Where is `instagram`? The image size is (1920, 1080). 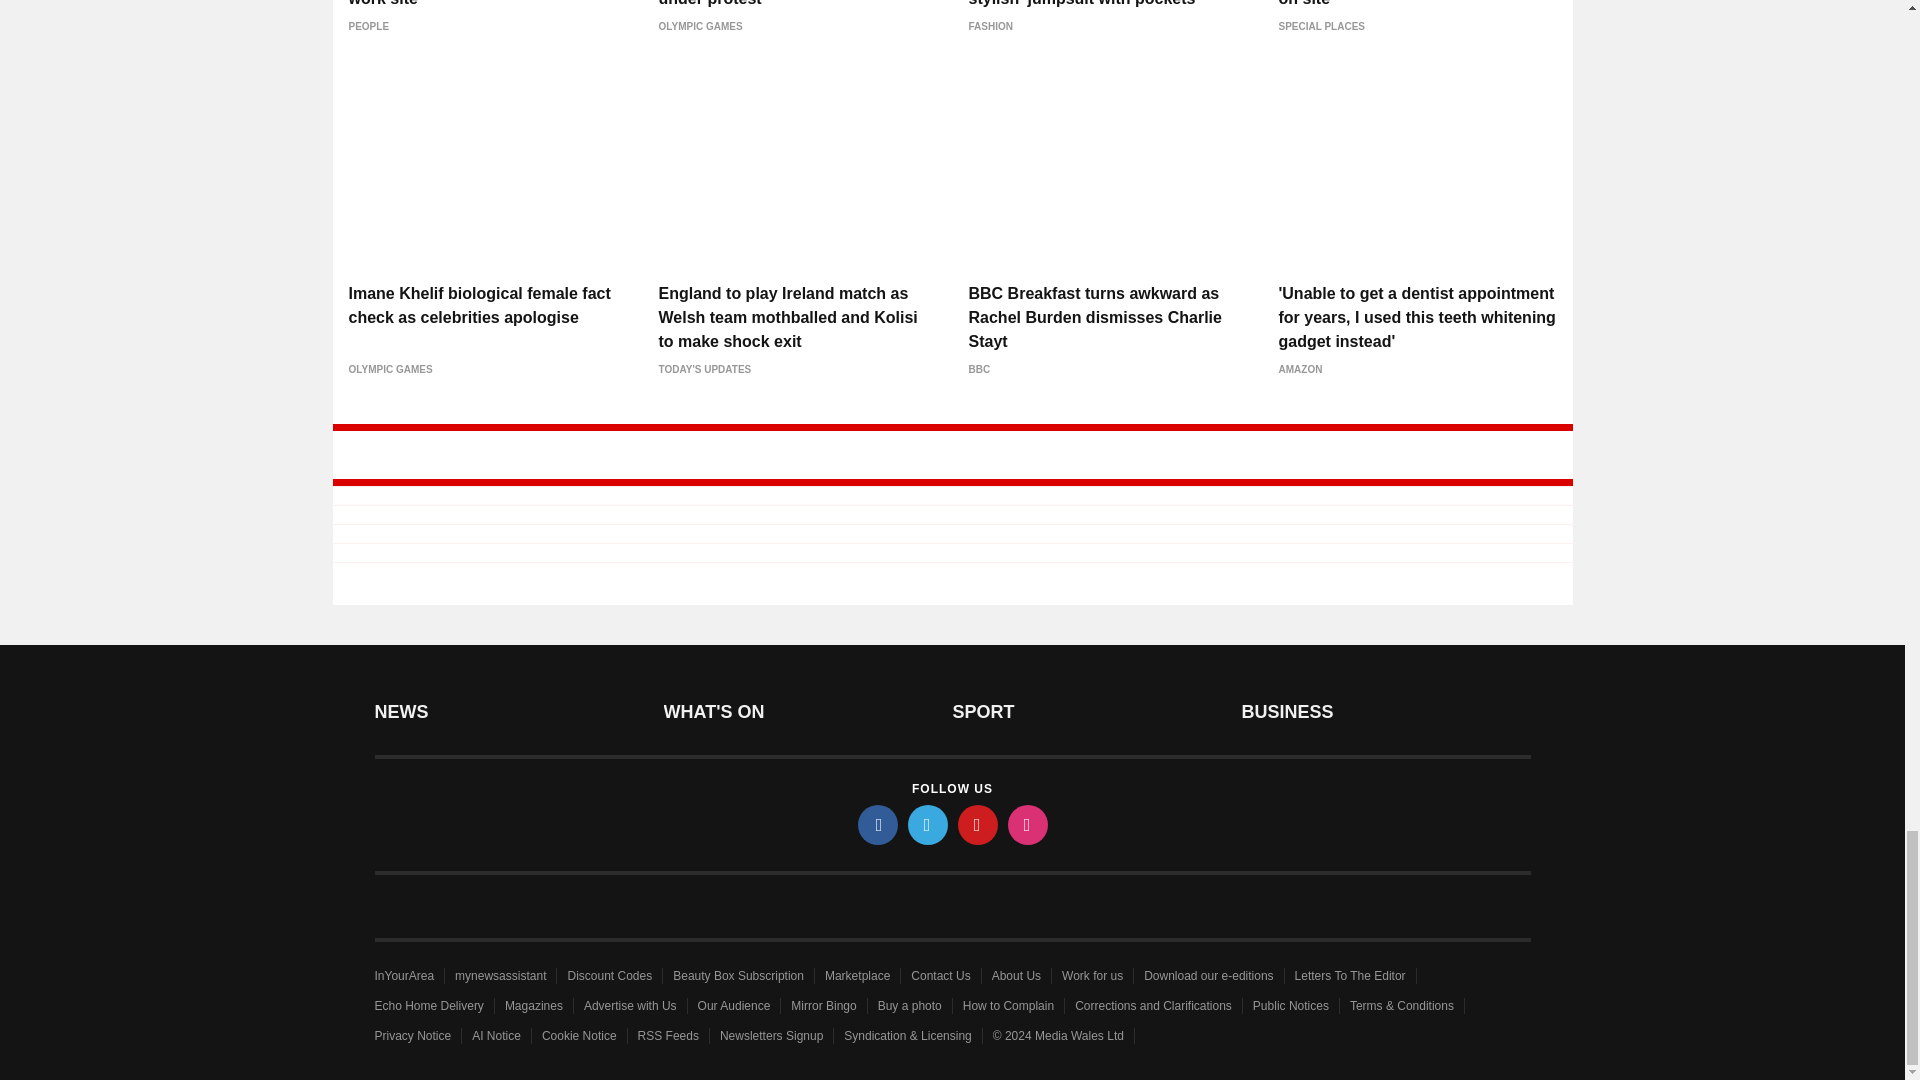
instagram is located at coordinates (1028, 824).